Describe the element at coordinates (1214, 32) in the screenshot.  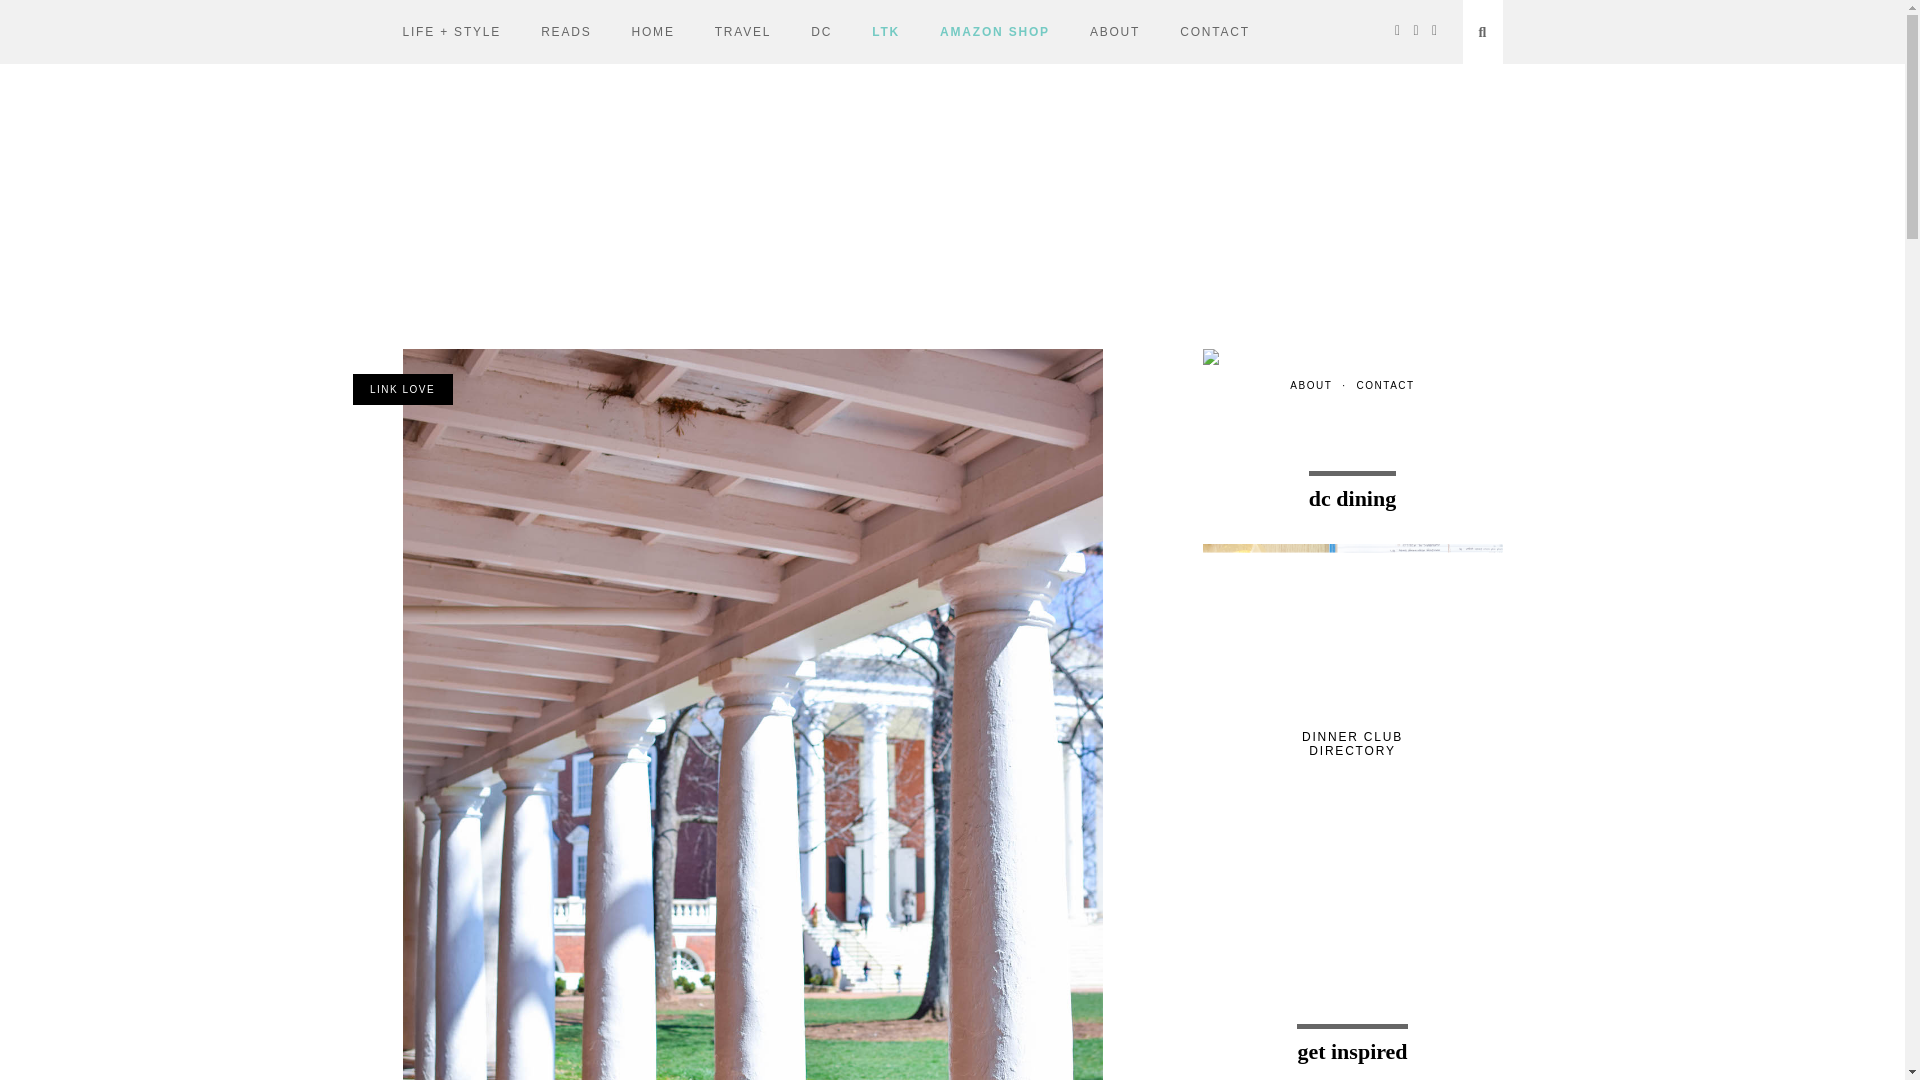
I see `CONTACT` at that location.